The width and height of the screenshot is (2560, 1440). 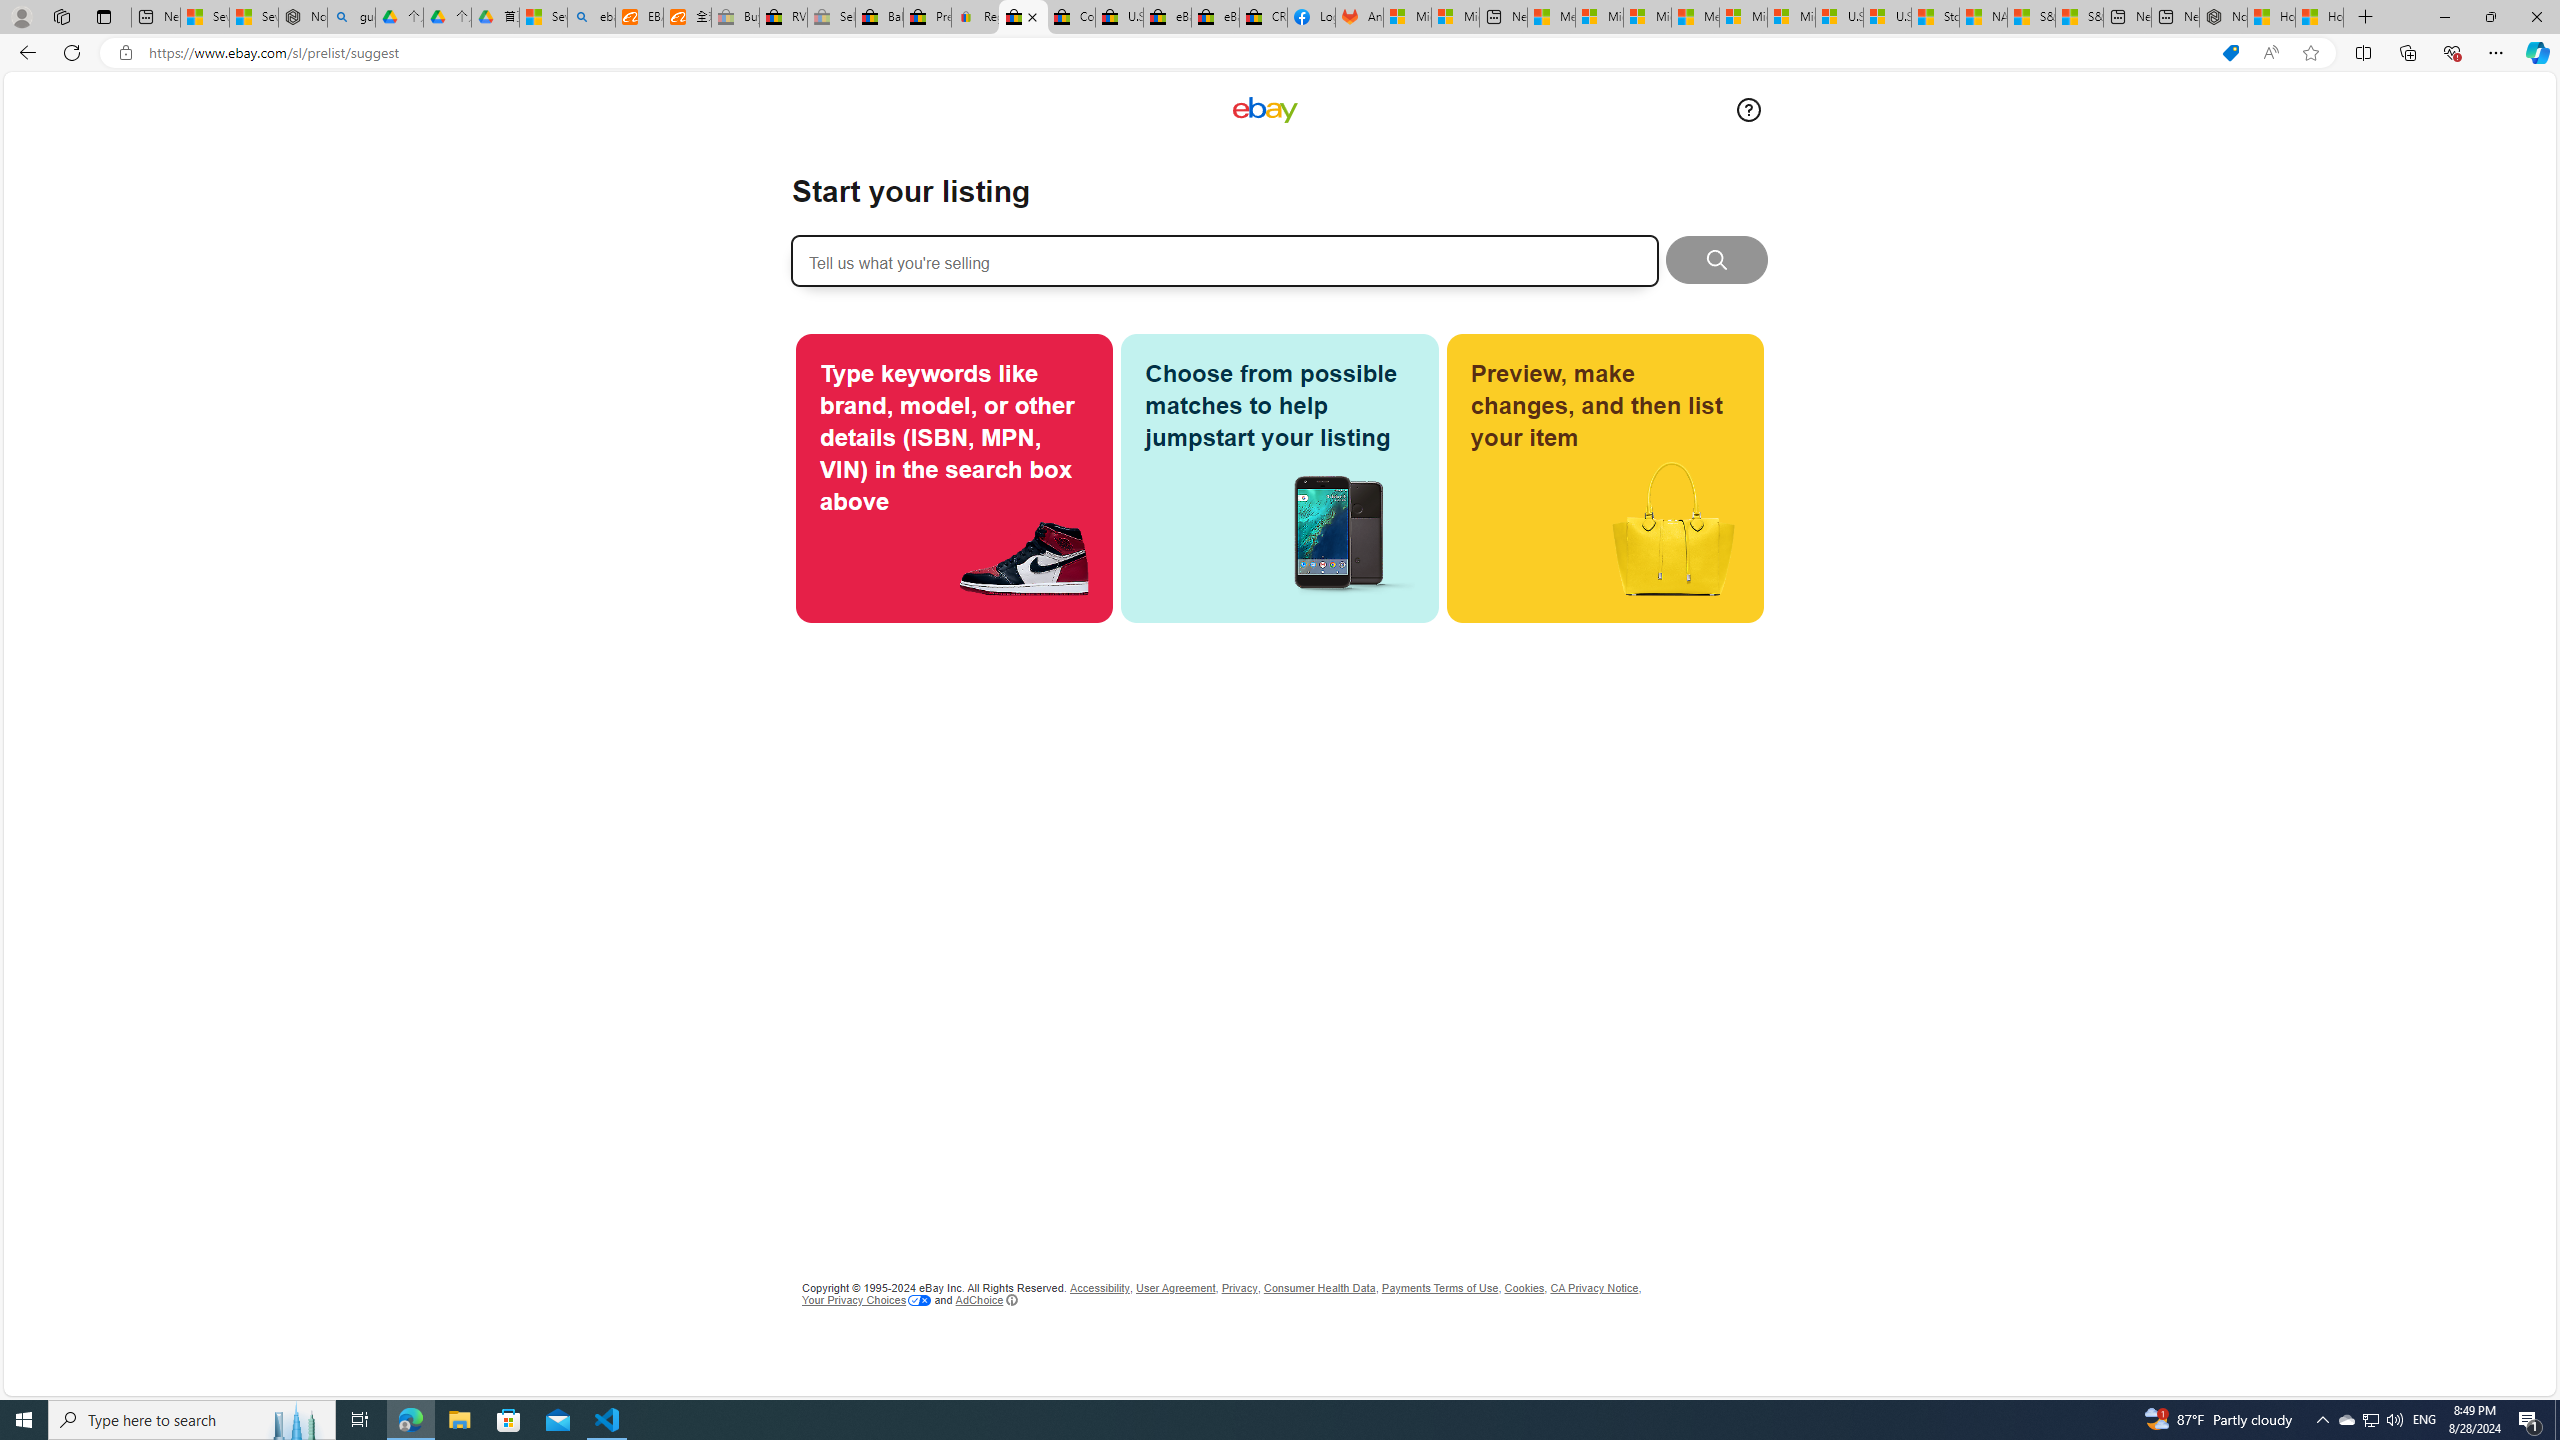 What do you see at coordinates (1600, 17) in the screenshot?
I see `Microsoft account | Privacy` at bounding box center [1600, 17].